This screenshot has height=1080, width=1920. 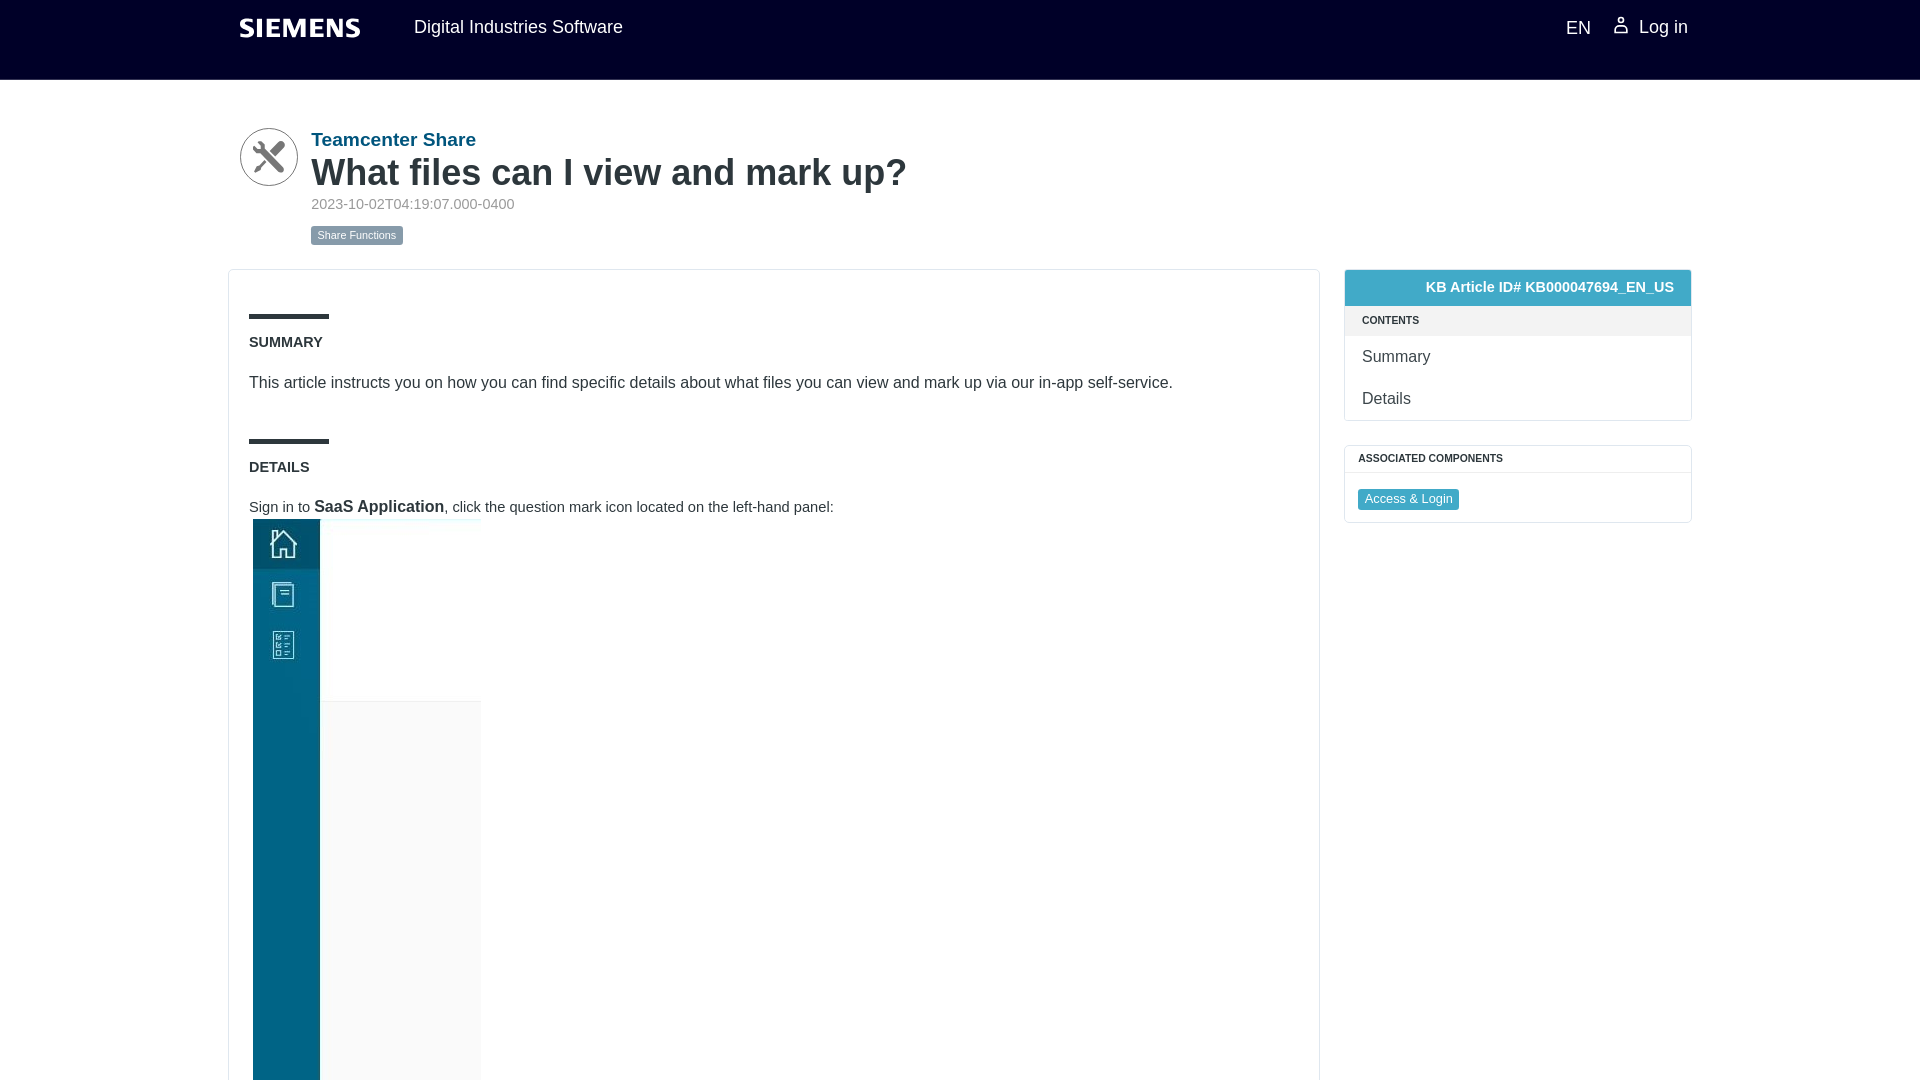 I want to click on Log in, so click(x=1648, y=28).